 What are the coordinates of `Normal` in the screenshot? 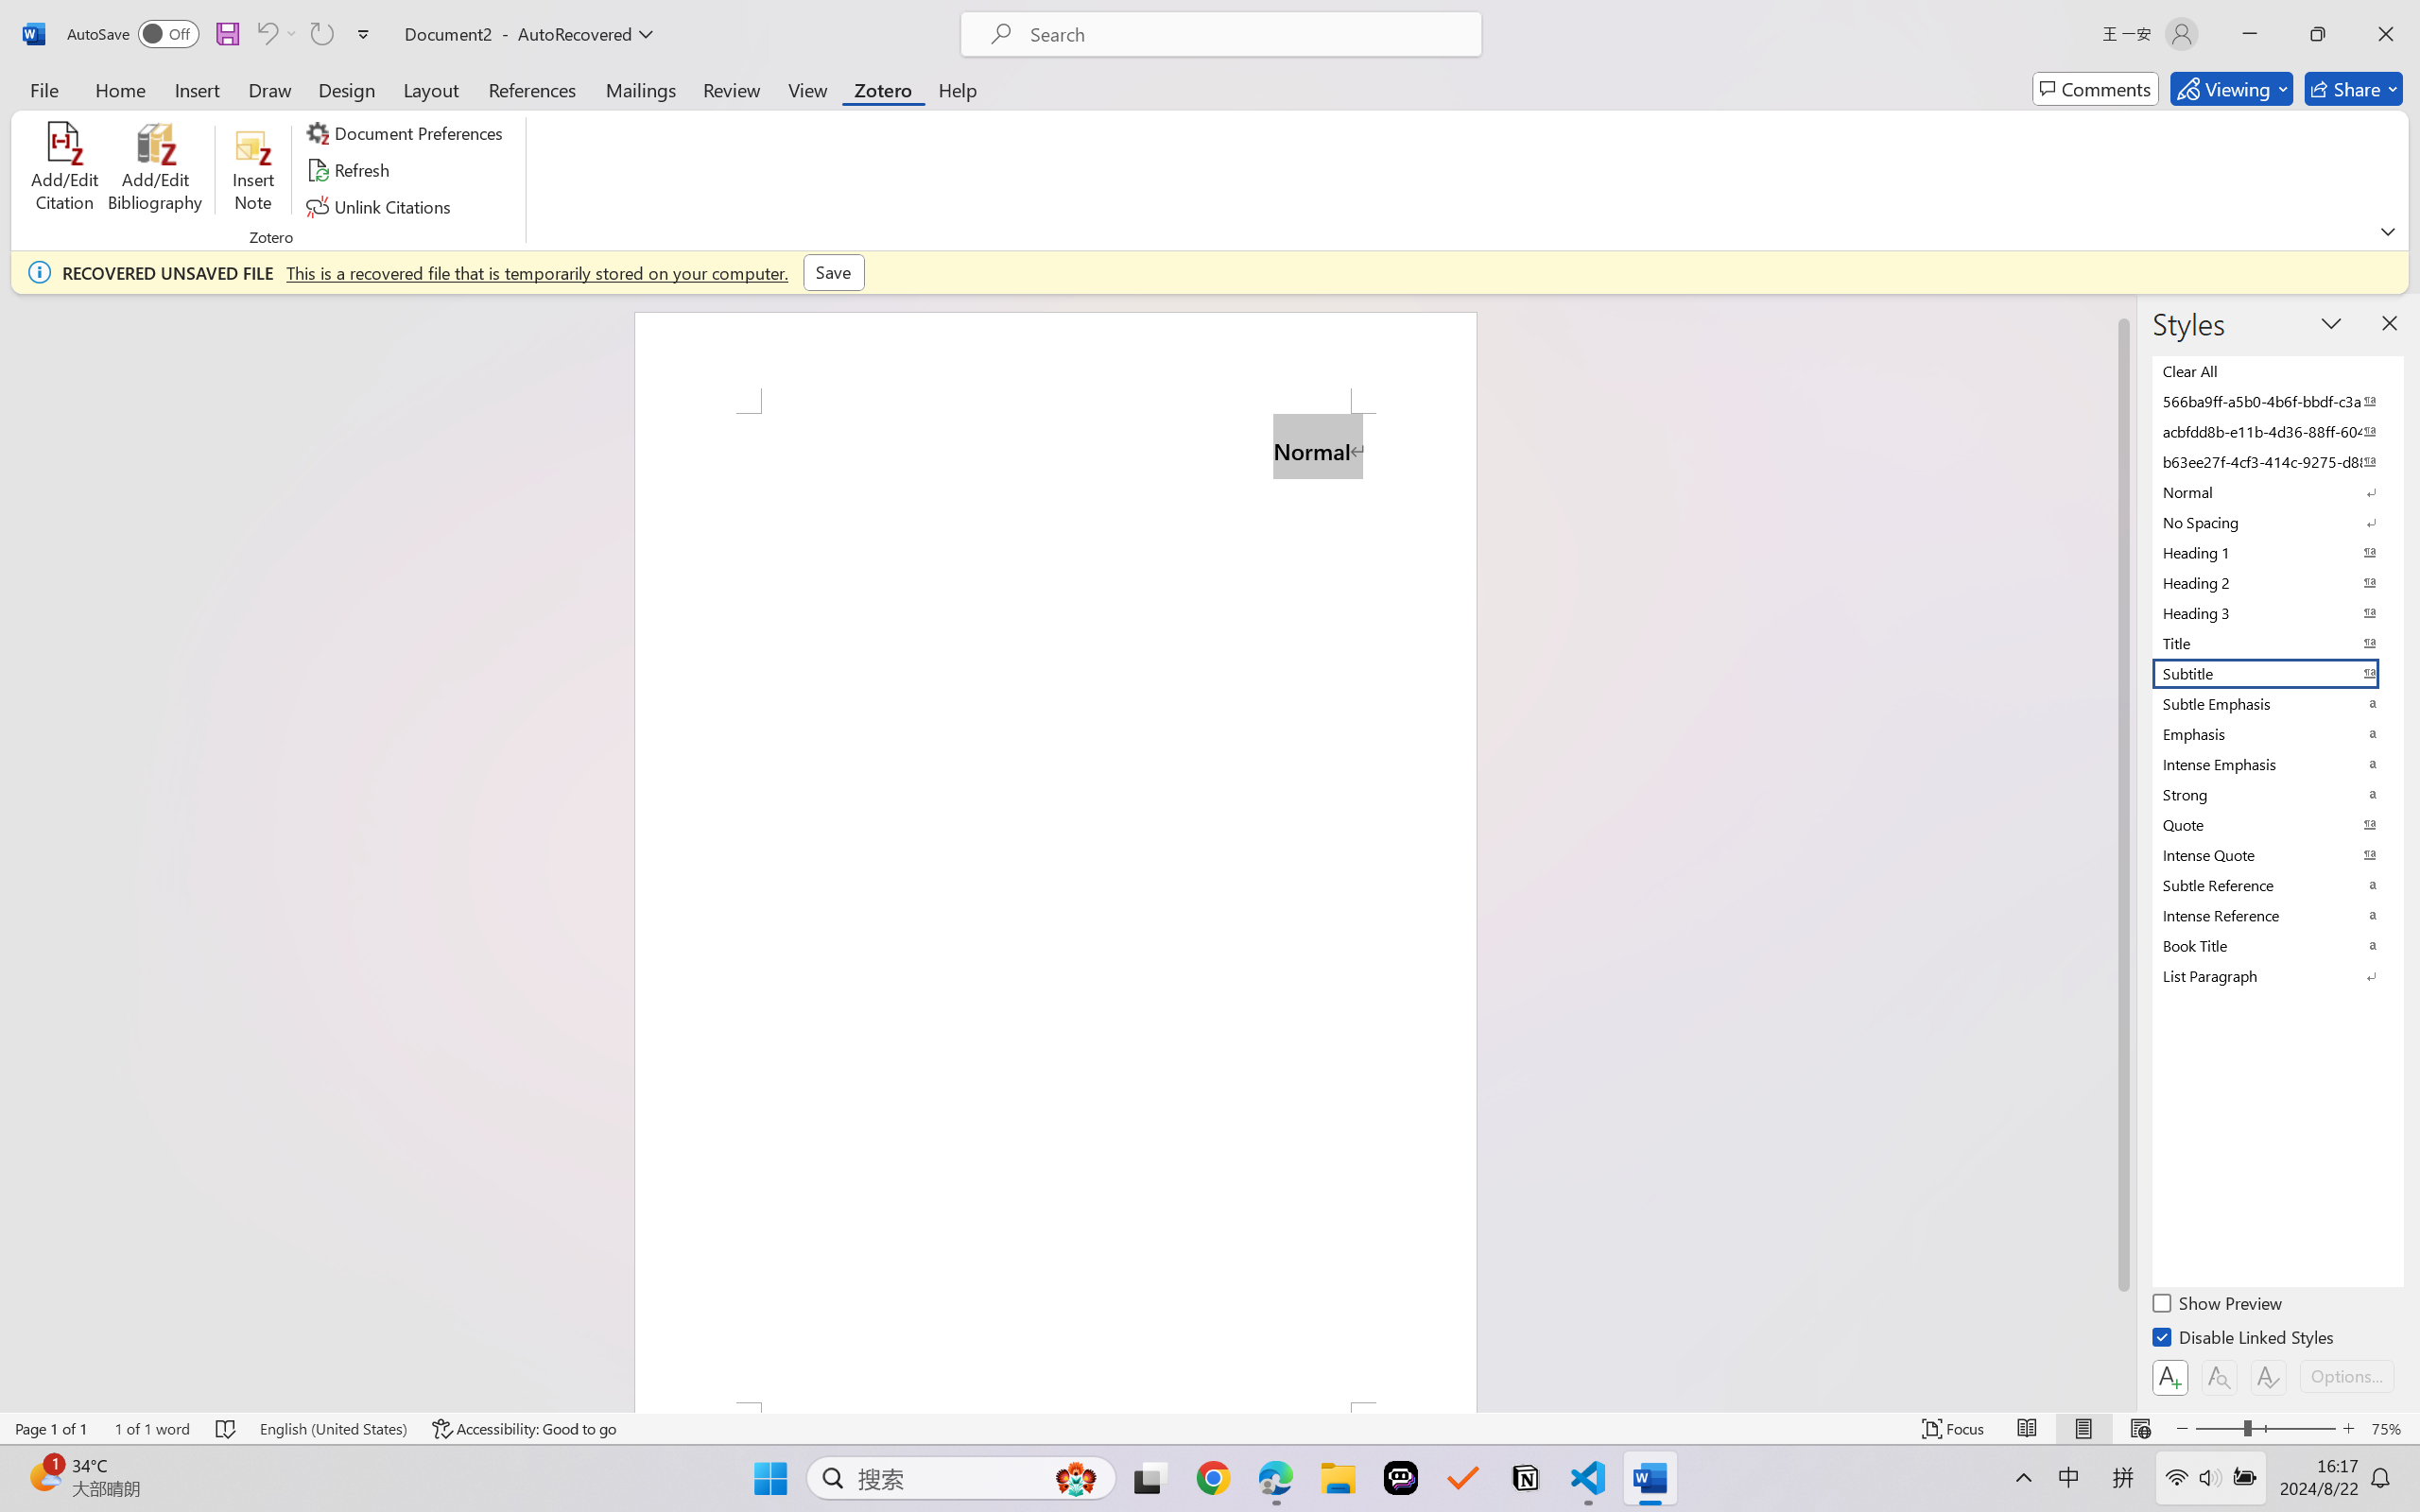 It's located at (2276, 492).